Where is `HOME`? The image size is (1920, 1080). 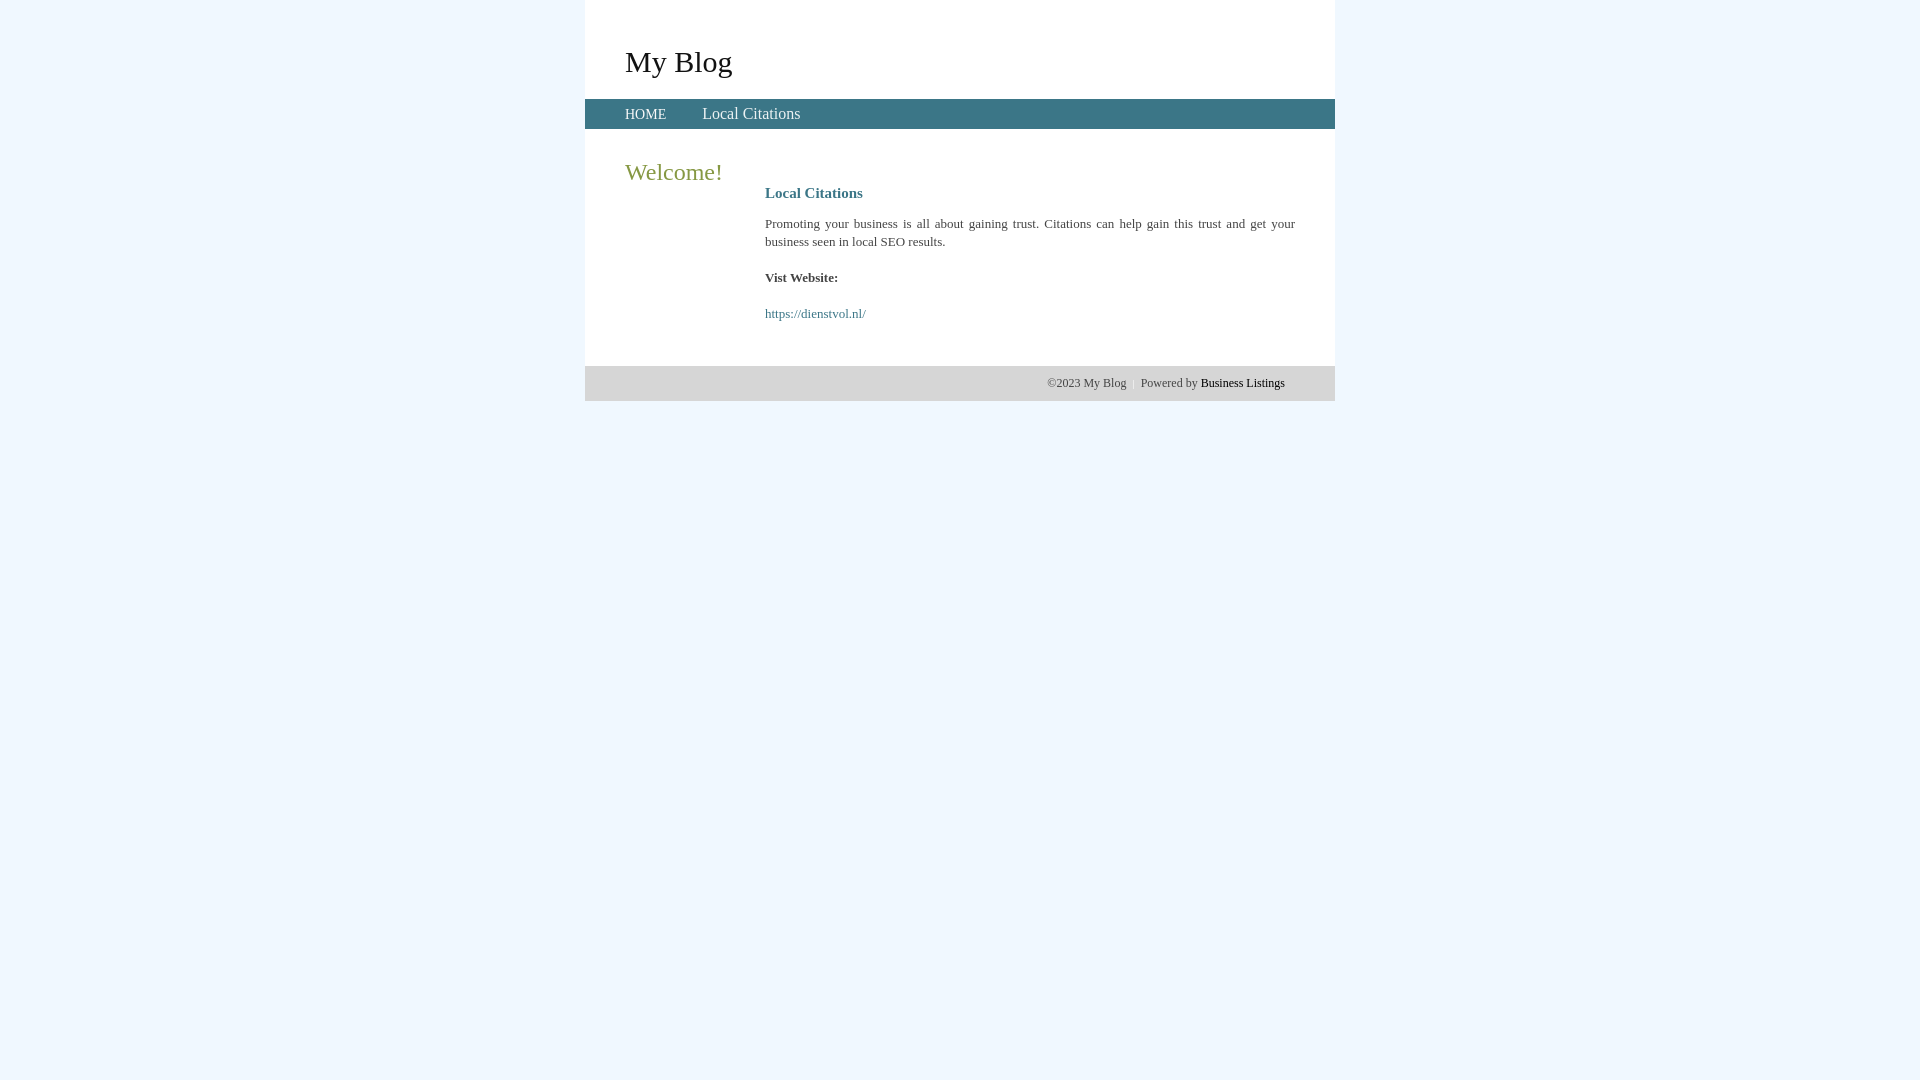 HOME is located at coordinates (646, 114).